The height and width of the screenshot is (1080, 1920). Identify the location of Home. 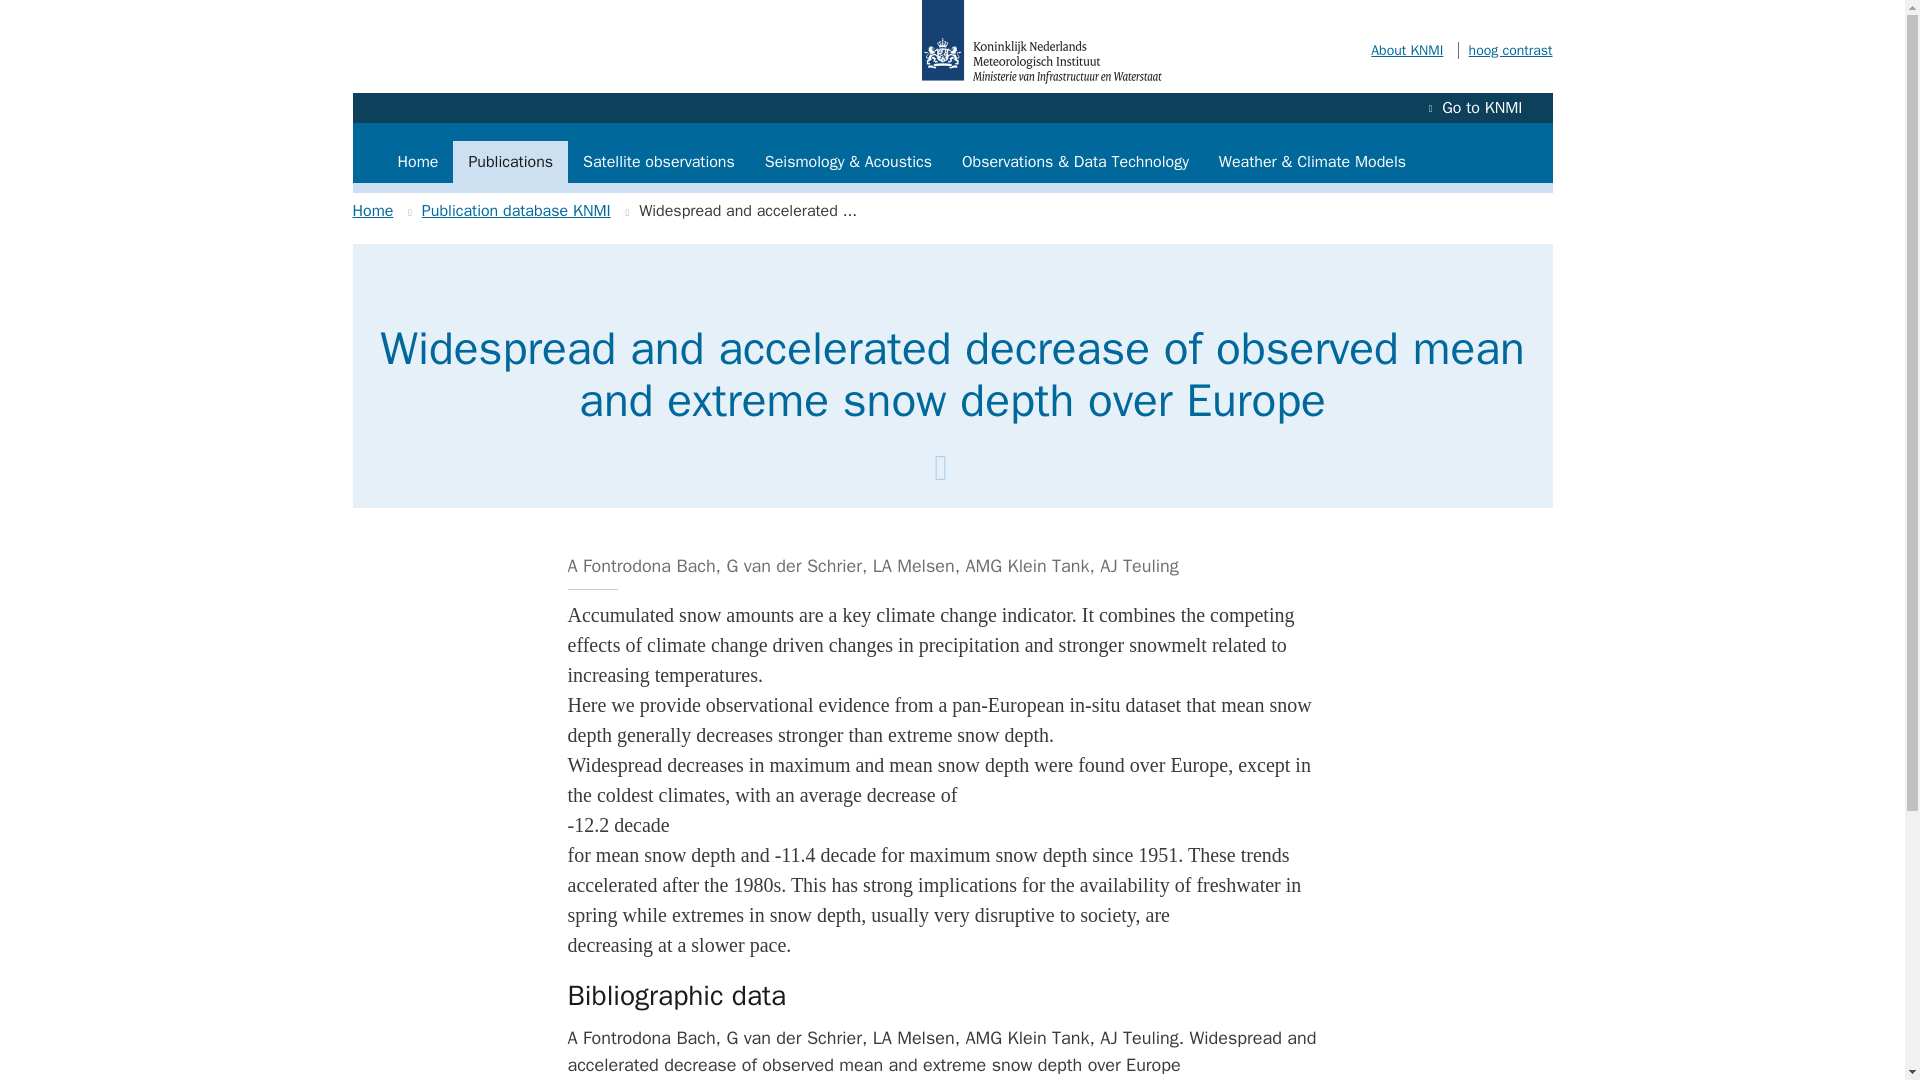
(418, 162).